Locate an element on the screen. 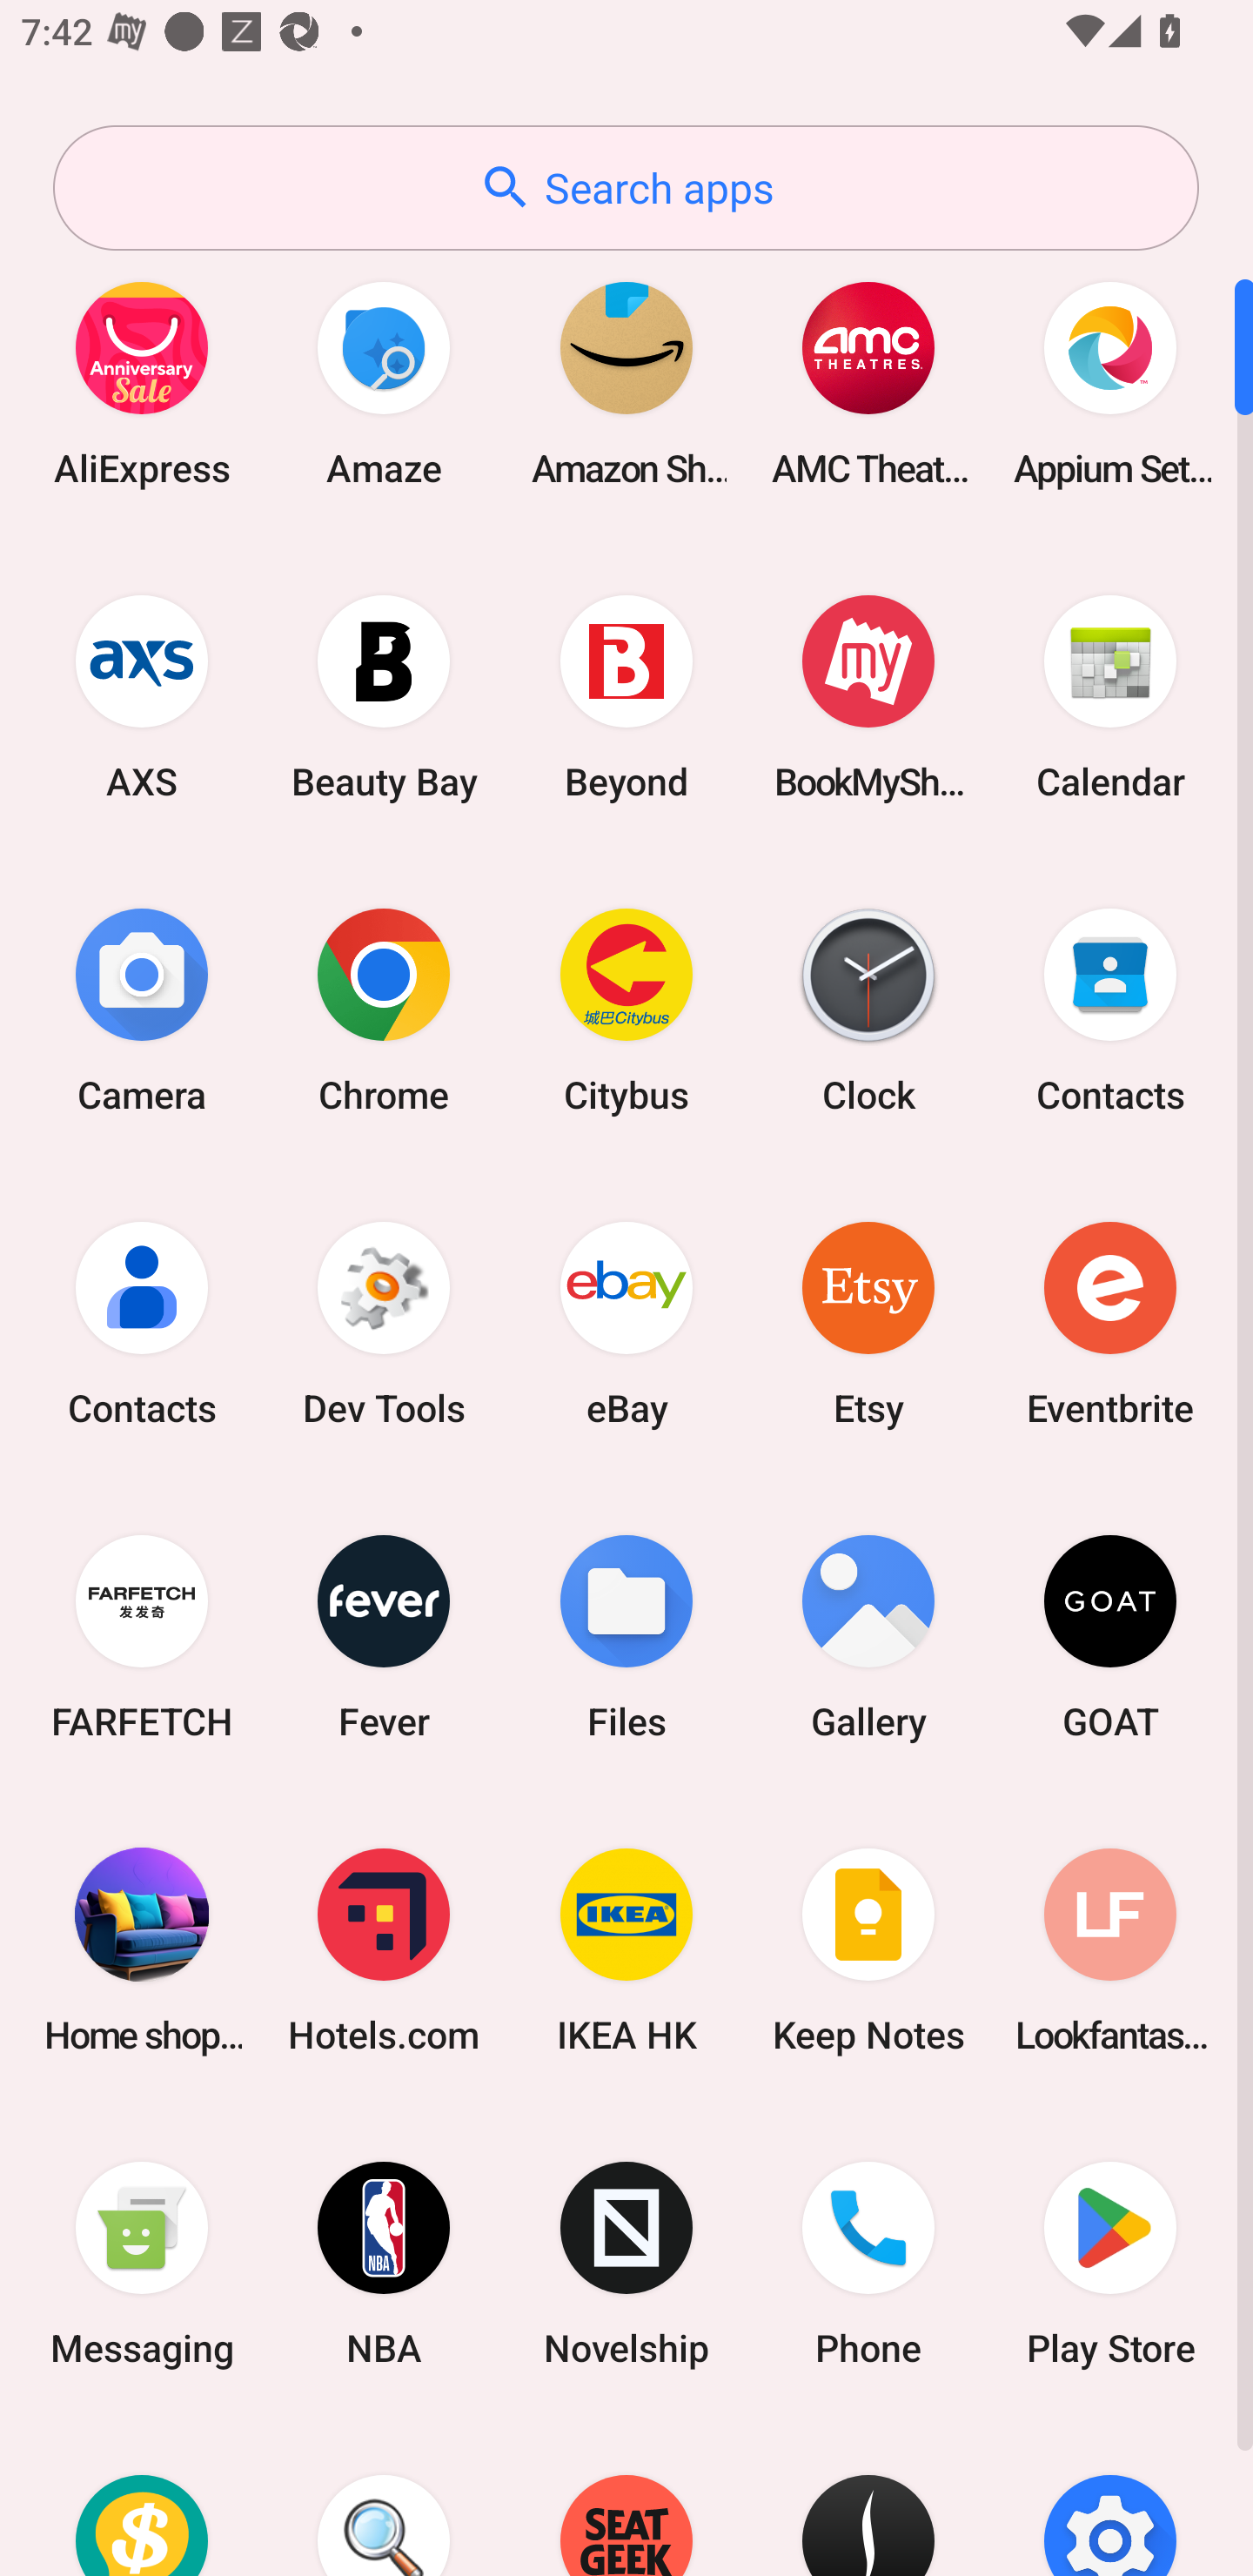 This screenshot has width=1253, height=2576. Beauty Bay is located at coordinates (384, 696).